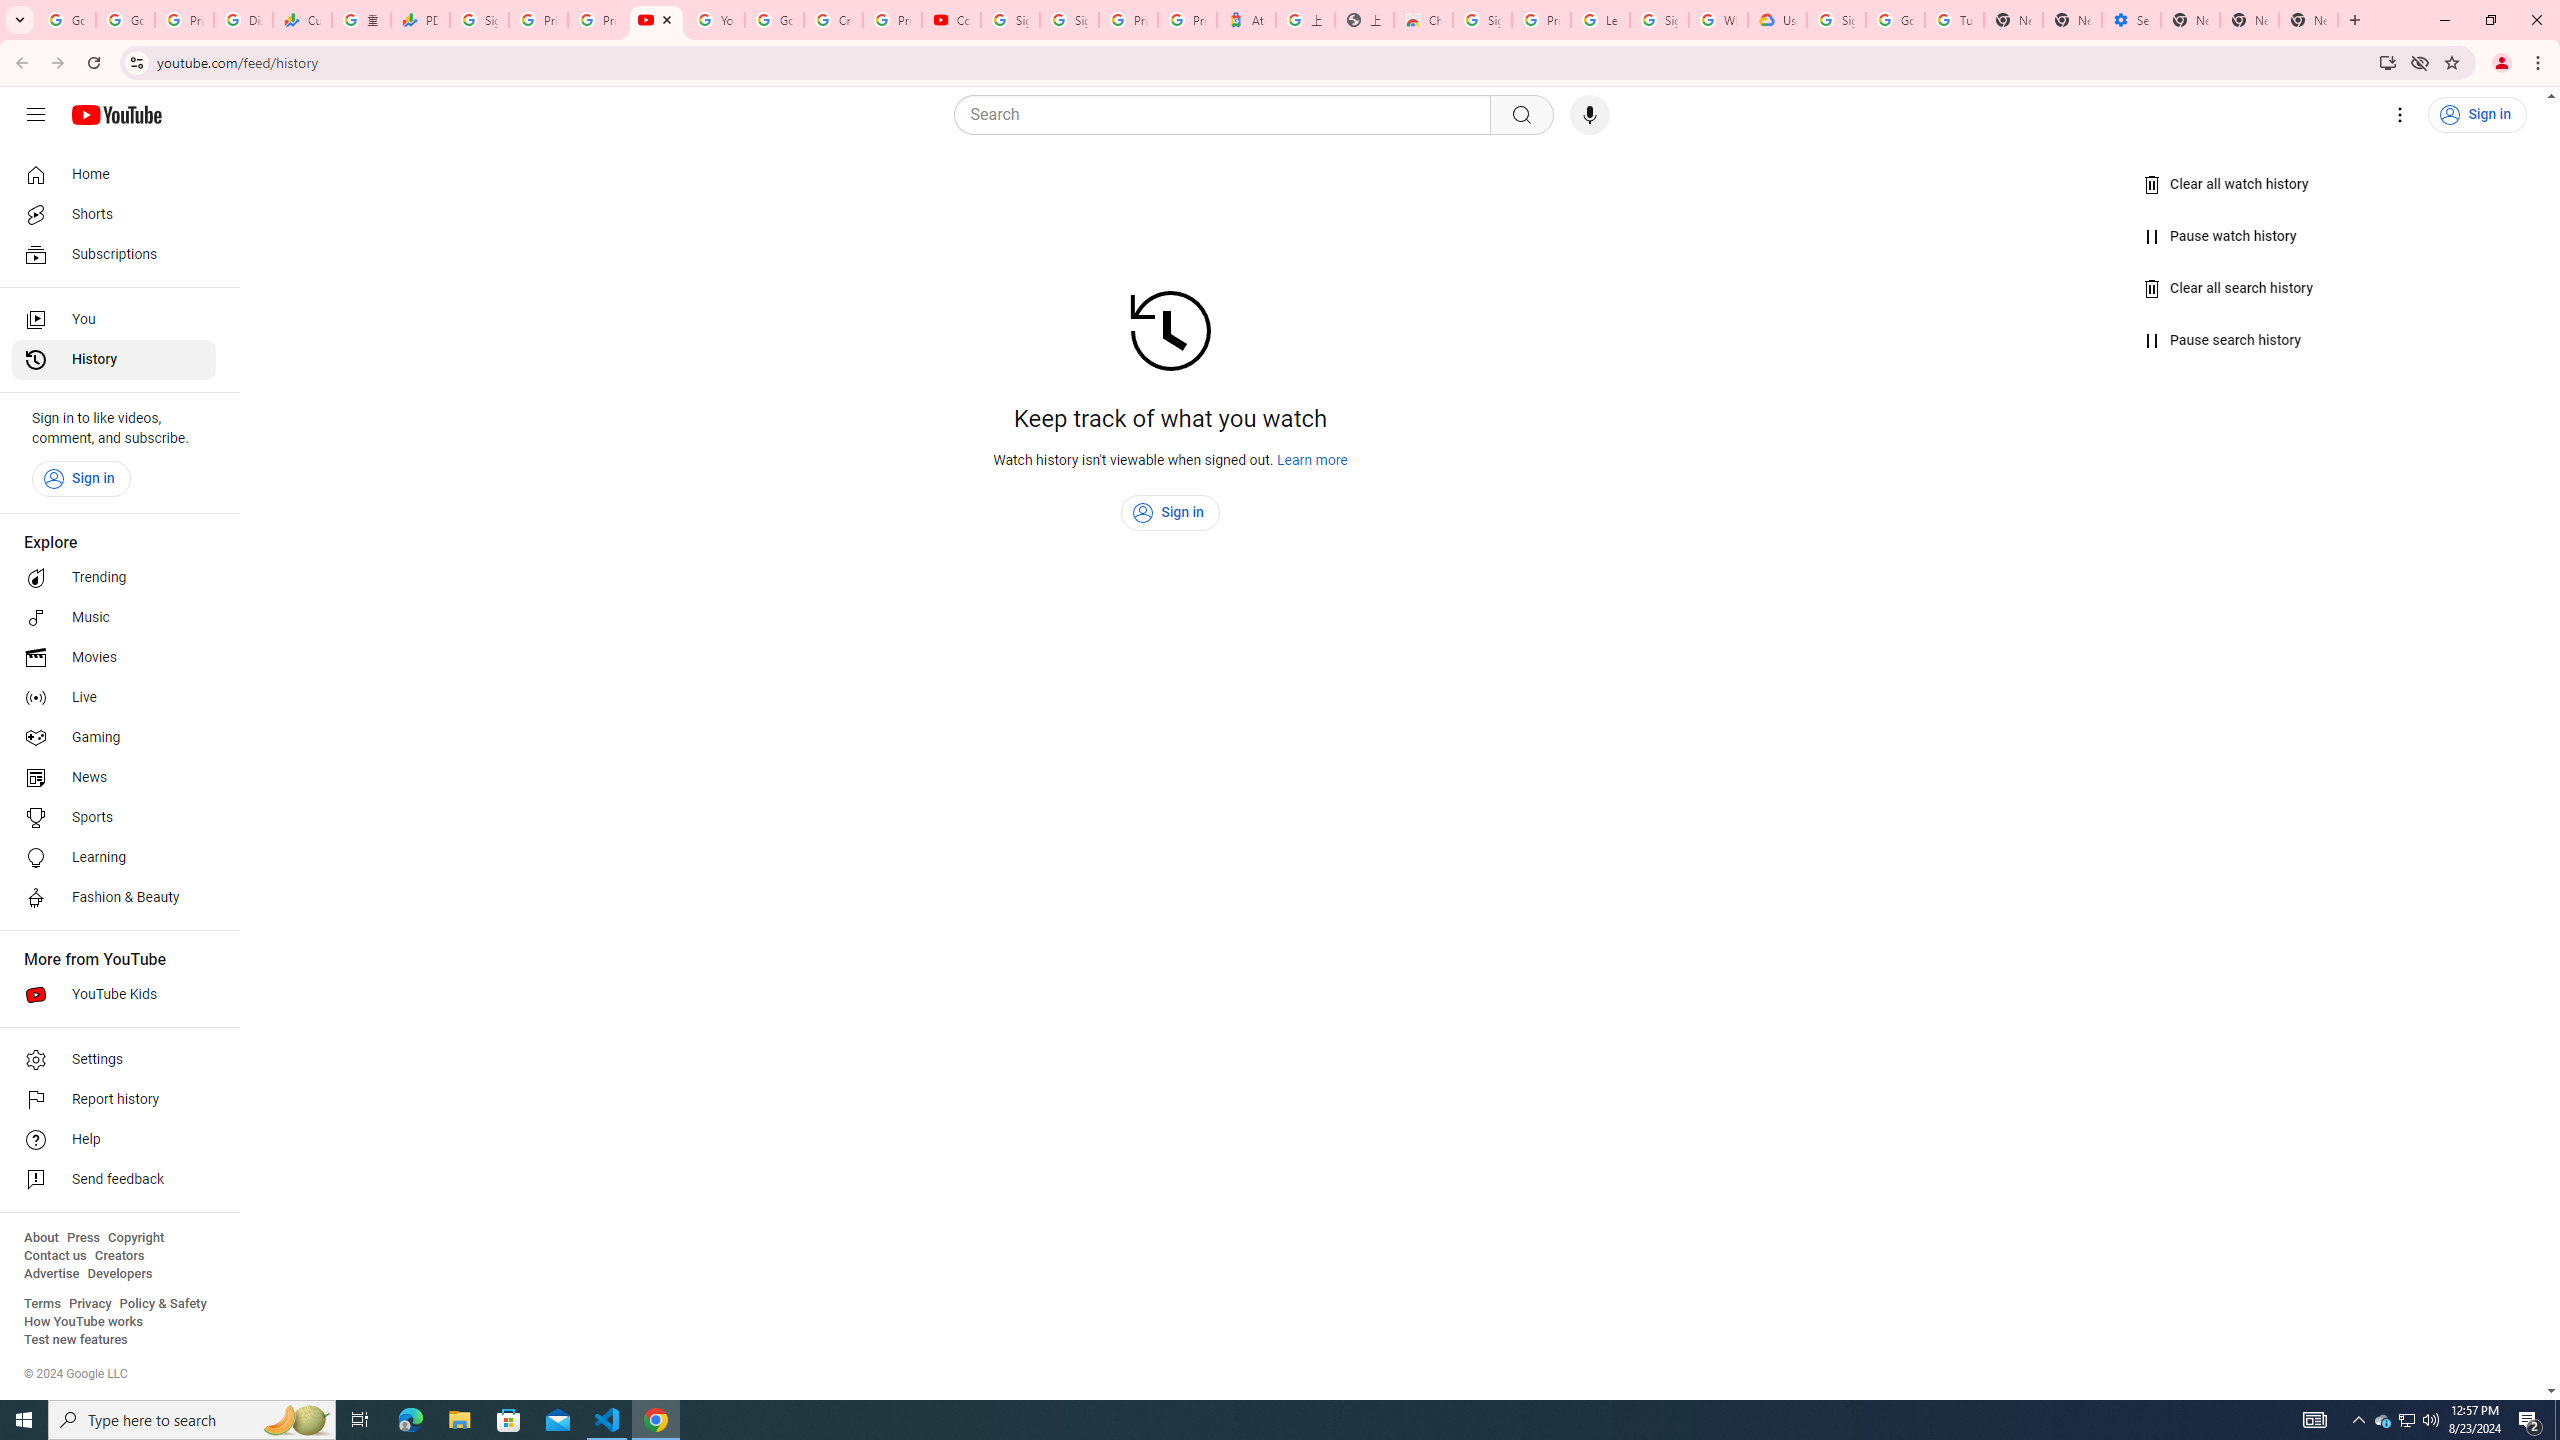 The image size is (2560, 1440). I want to click on Policy & Safety, so click(162, 1304).